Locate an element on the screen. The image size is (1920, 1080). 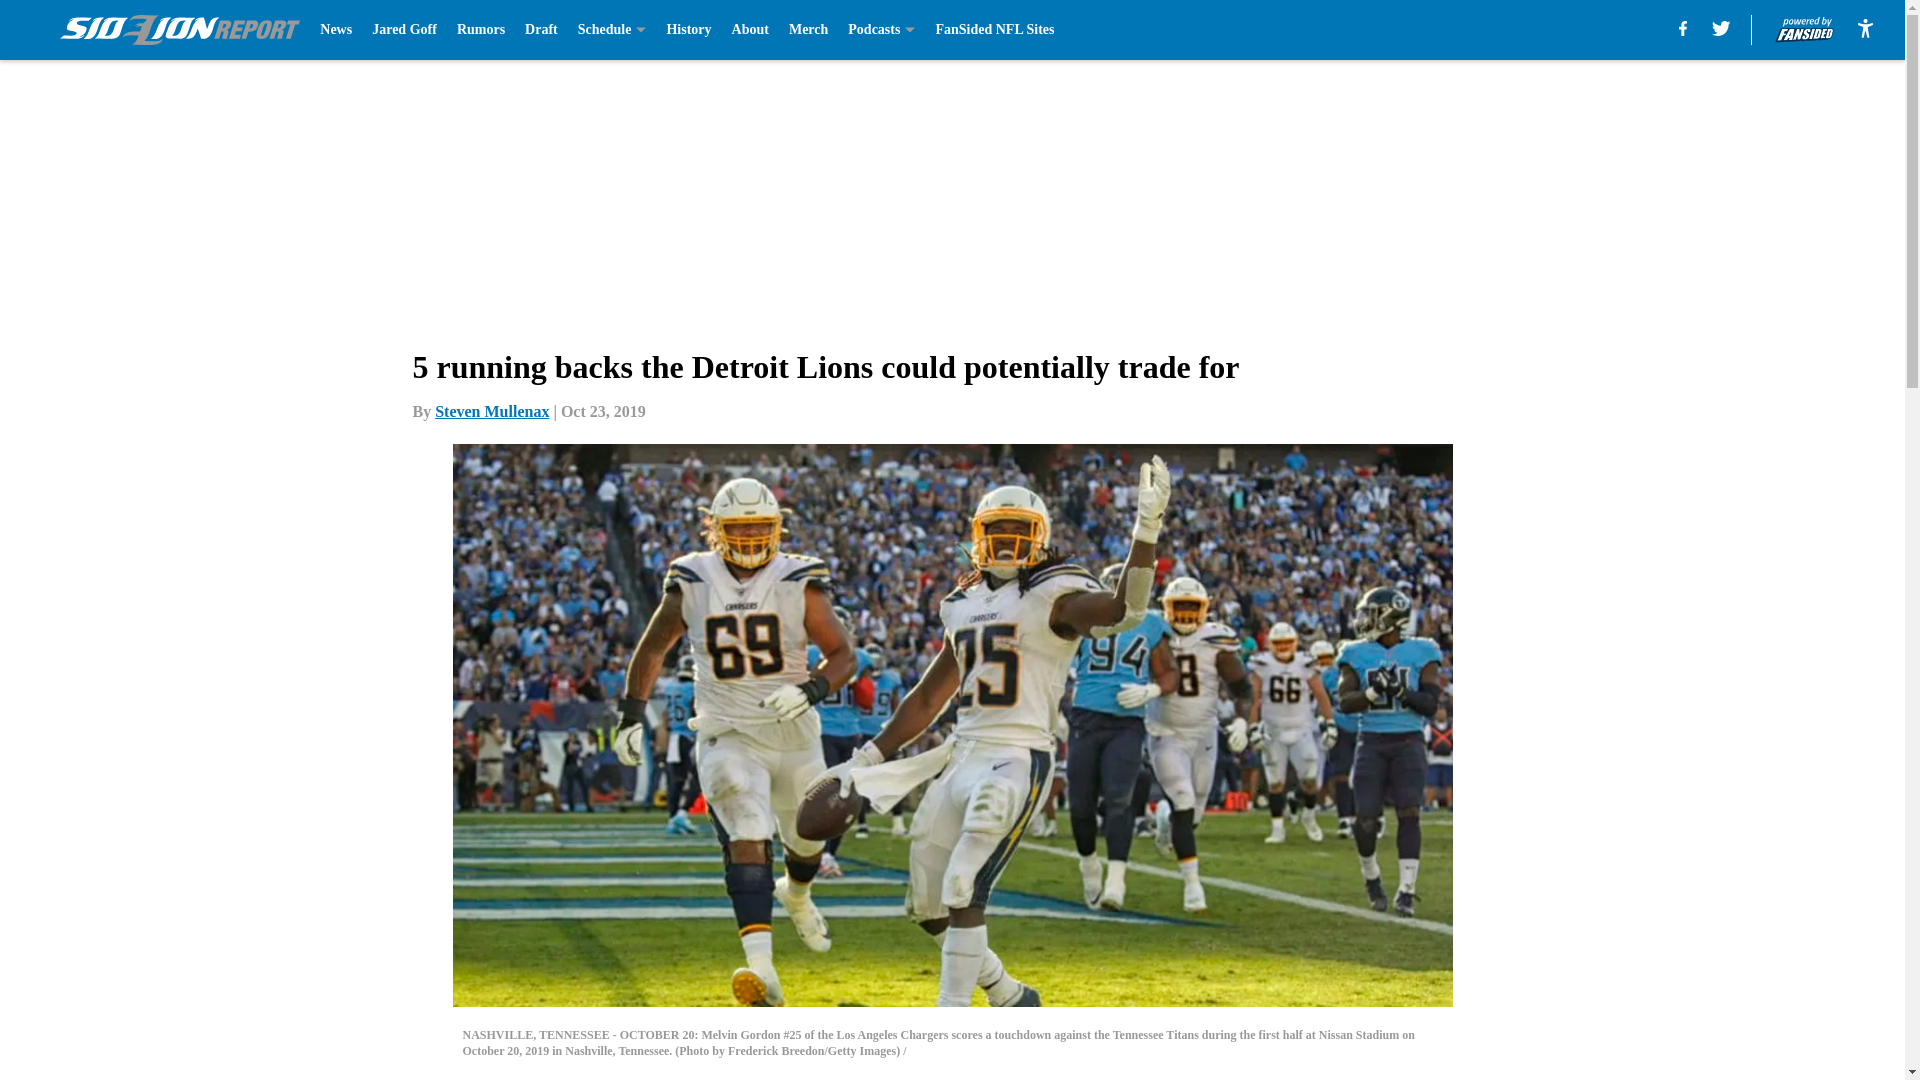
FanSided NFL Sites is located at coordinates (994, 30).